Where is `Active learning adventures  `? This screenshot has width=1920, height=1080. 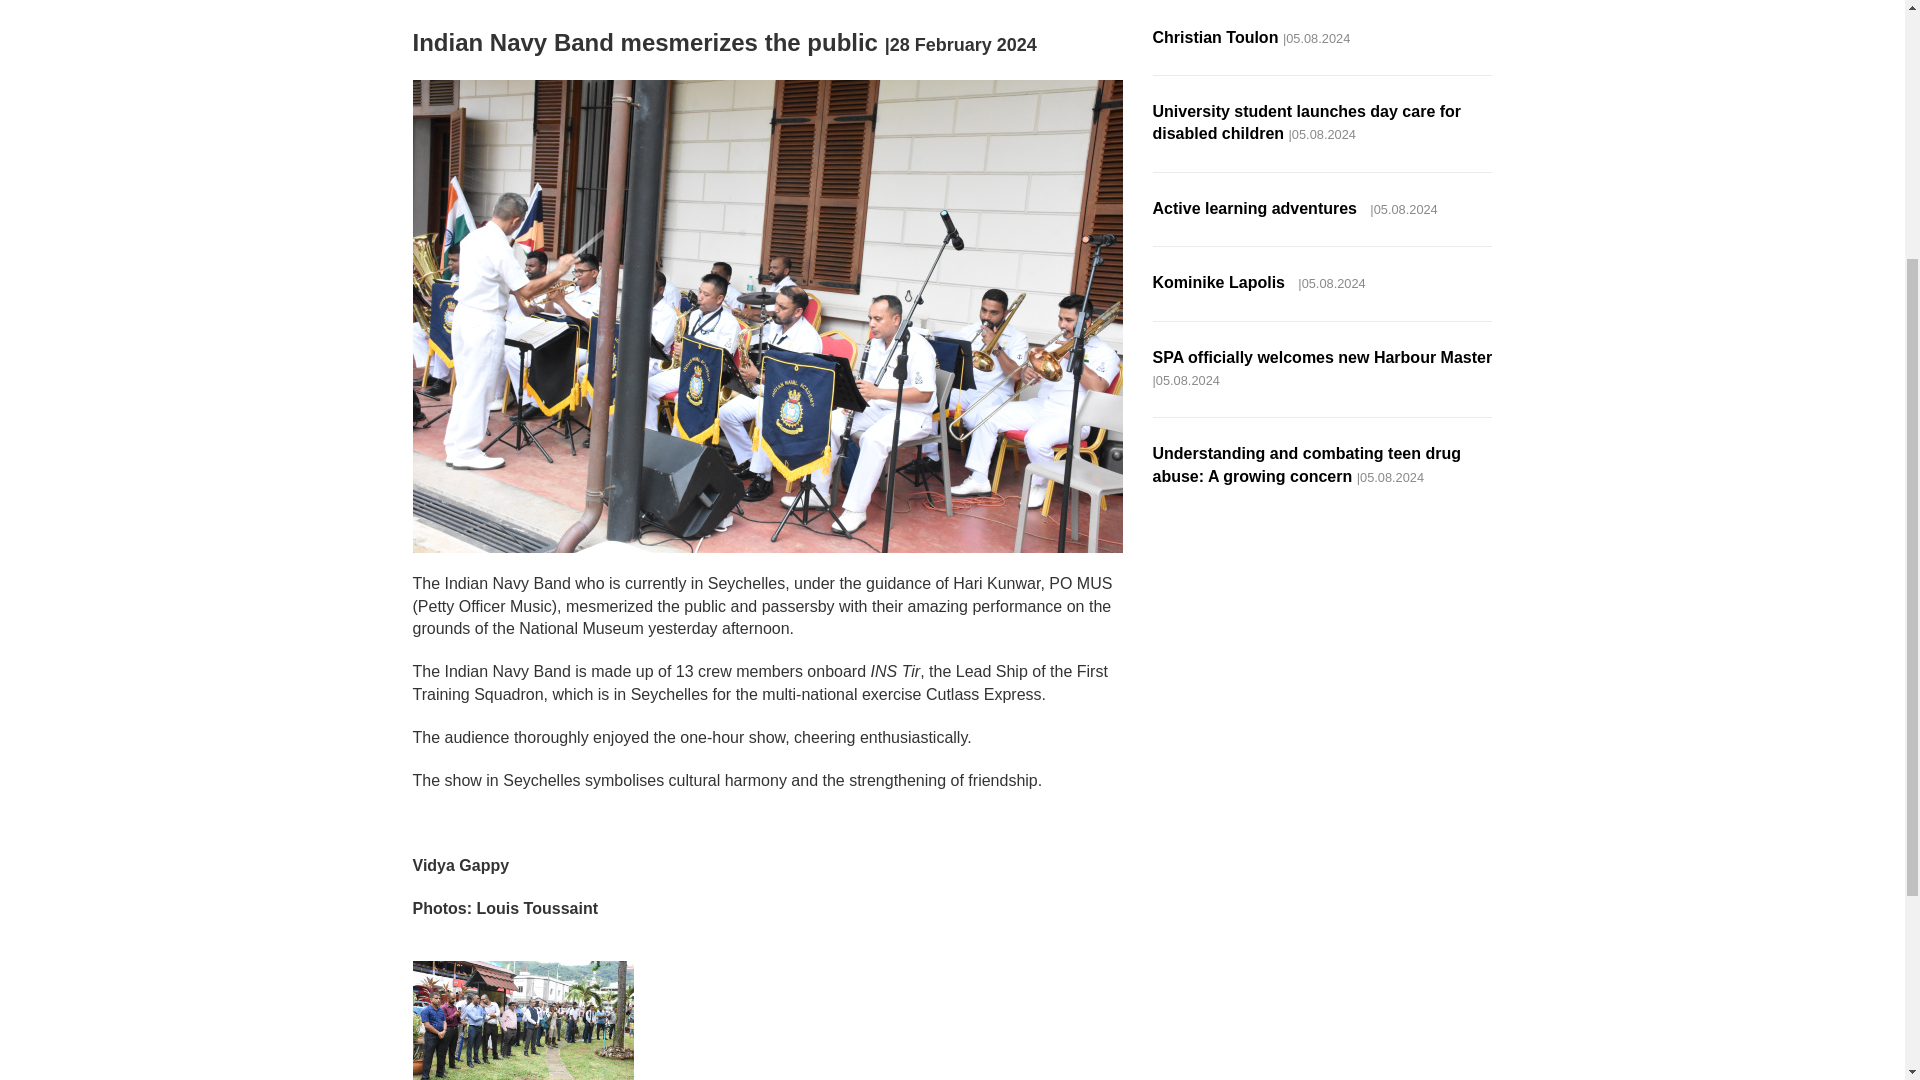
Active learning adventures   is located at coordinates (1258, 208).